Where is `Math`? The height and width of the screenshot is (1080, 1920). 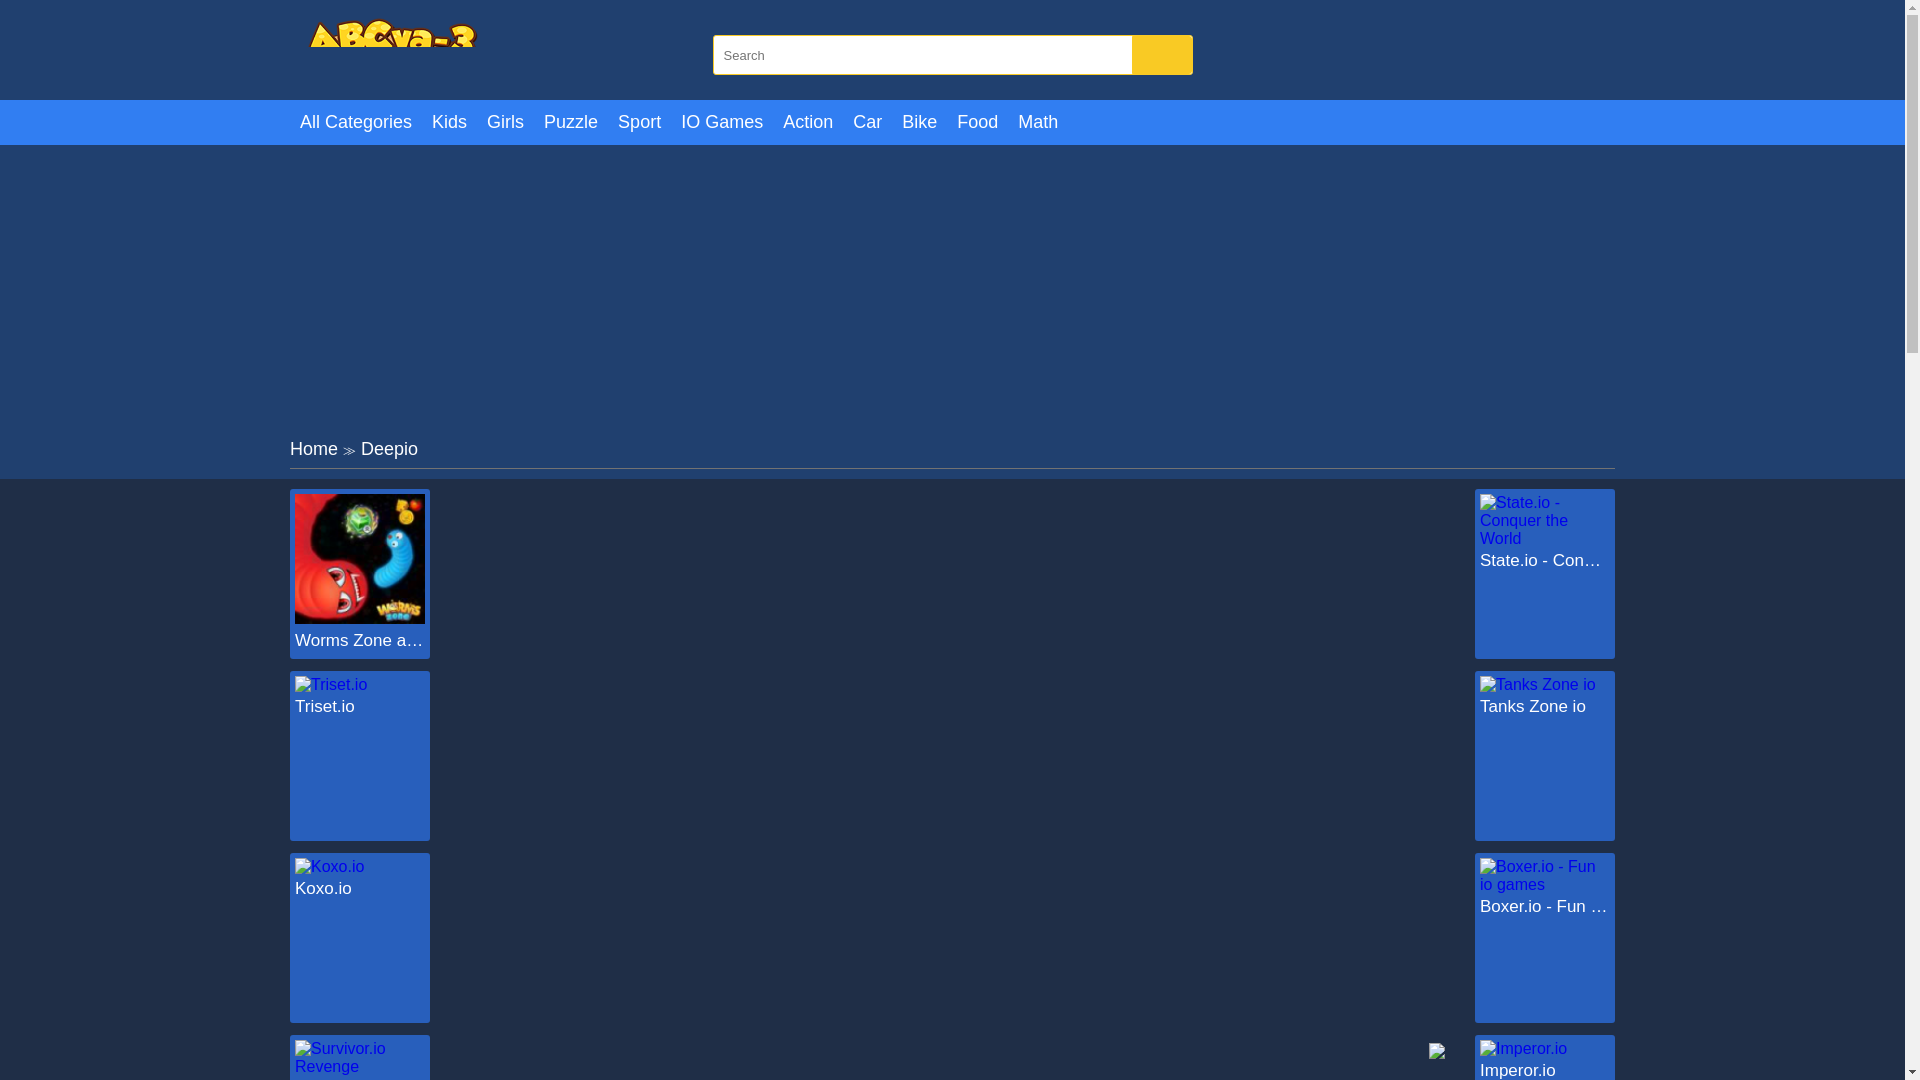 Math is located at coordinates (1038, 122).